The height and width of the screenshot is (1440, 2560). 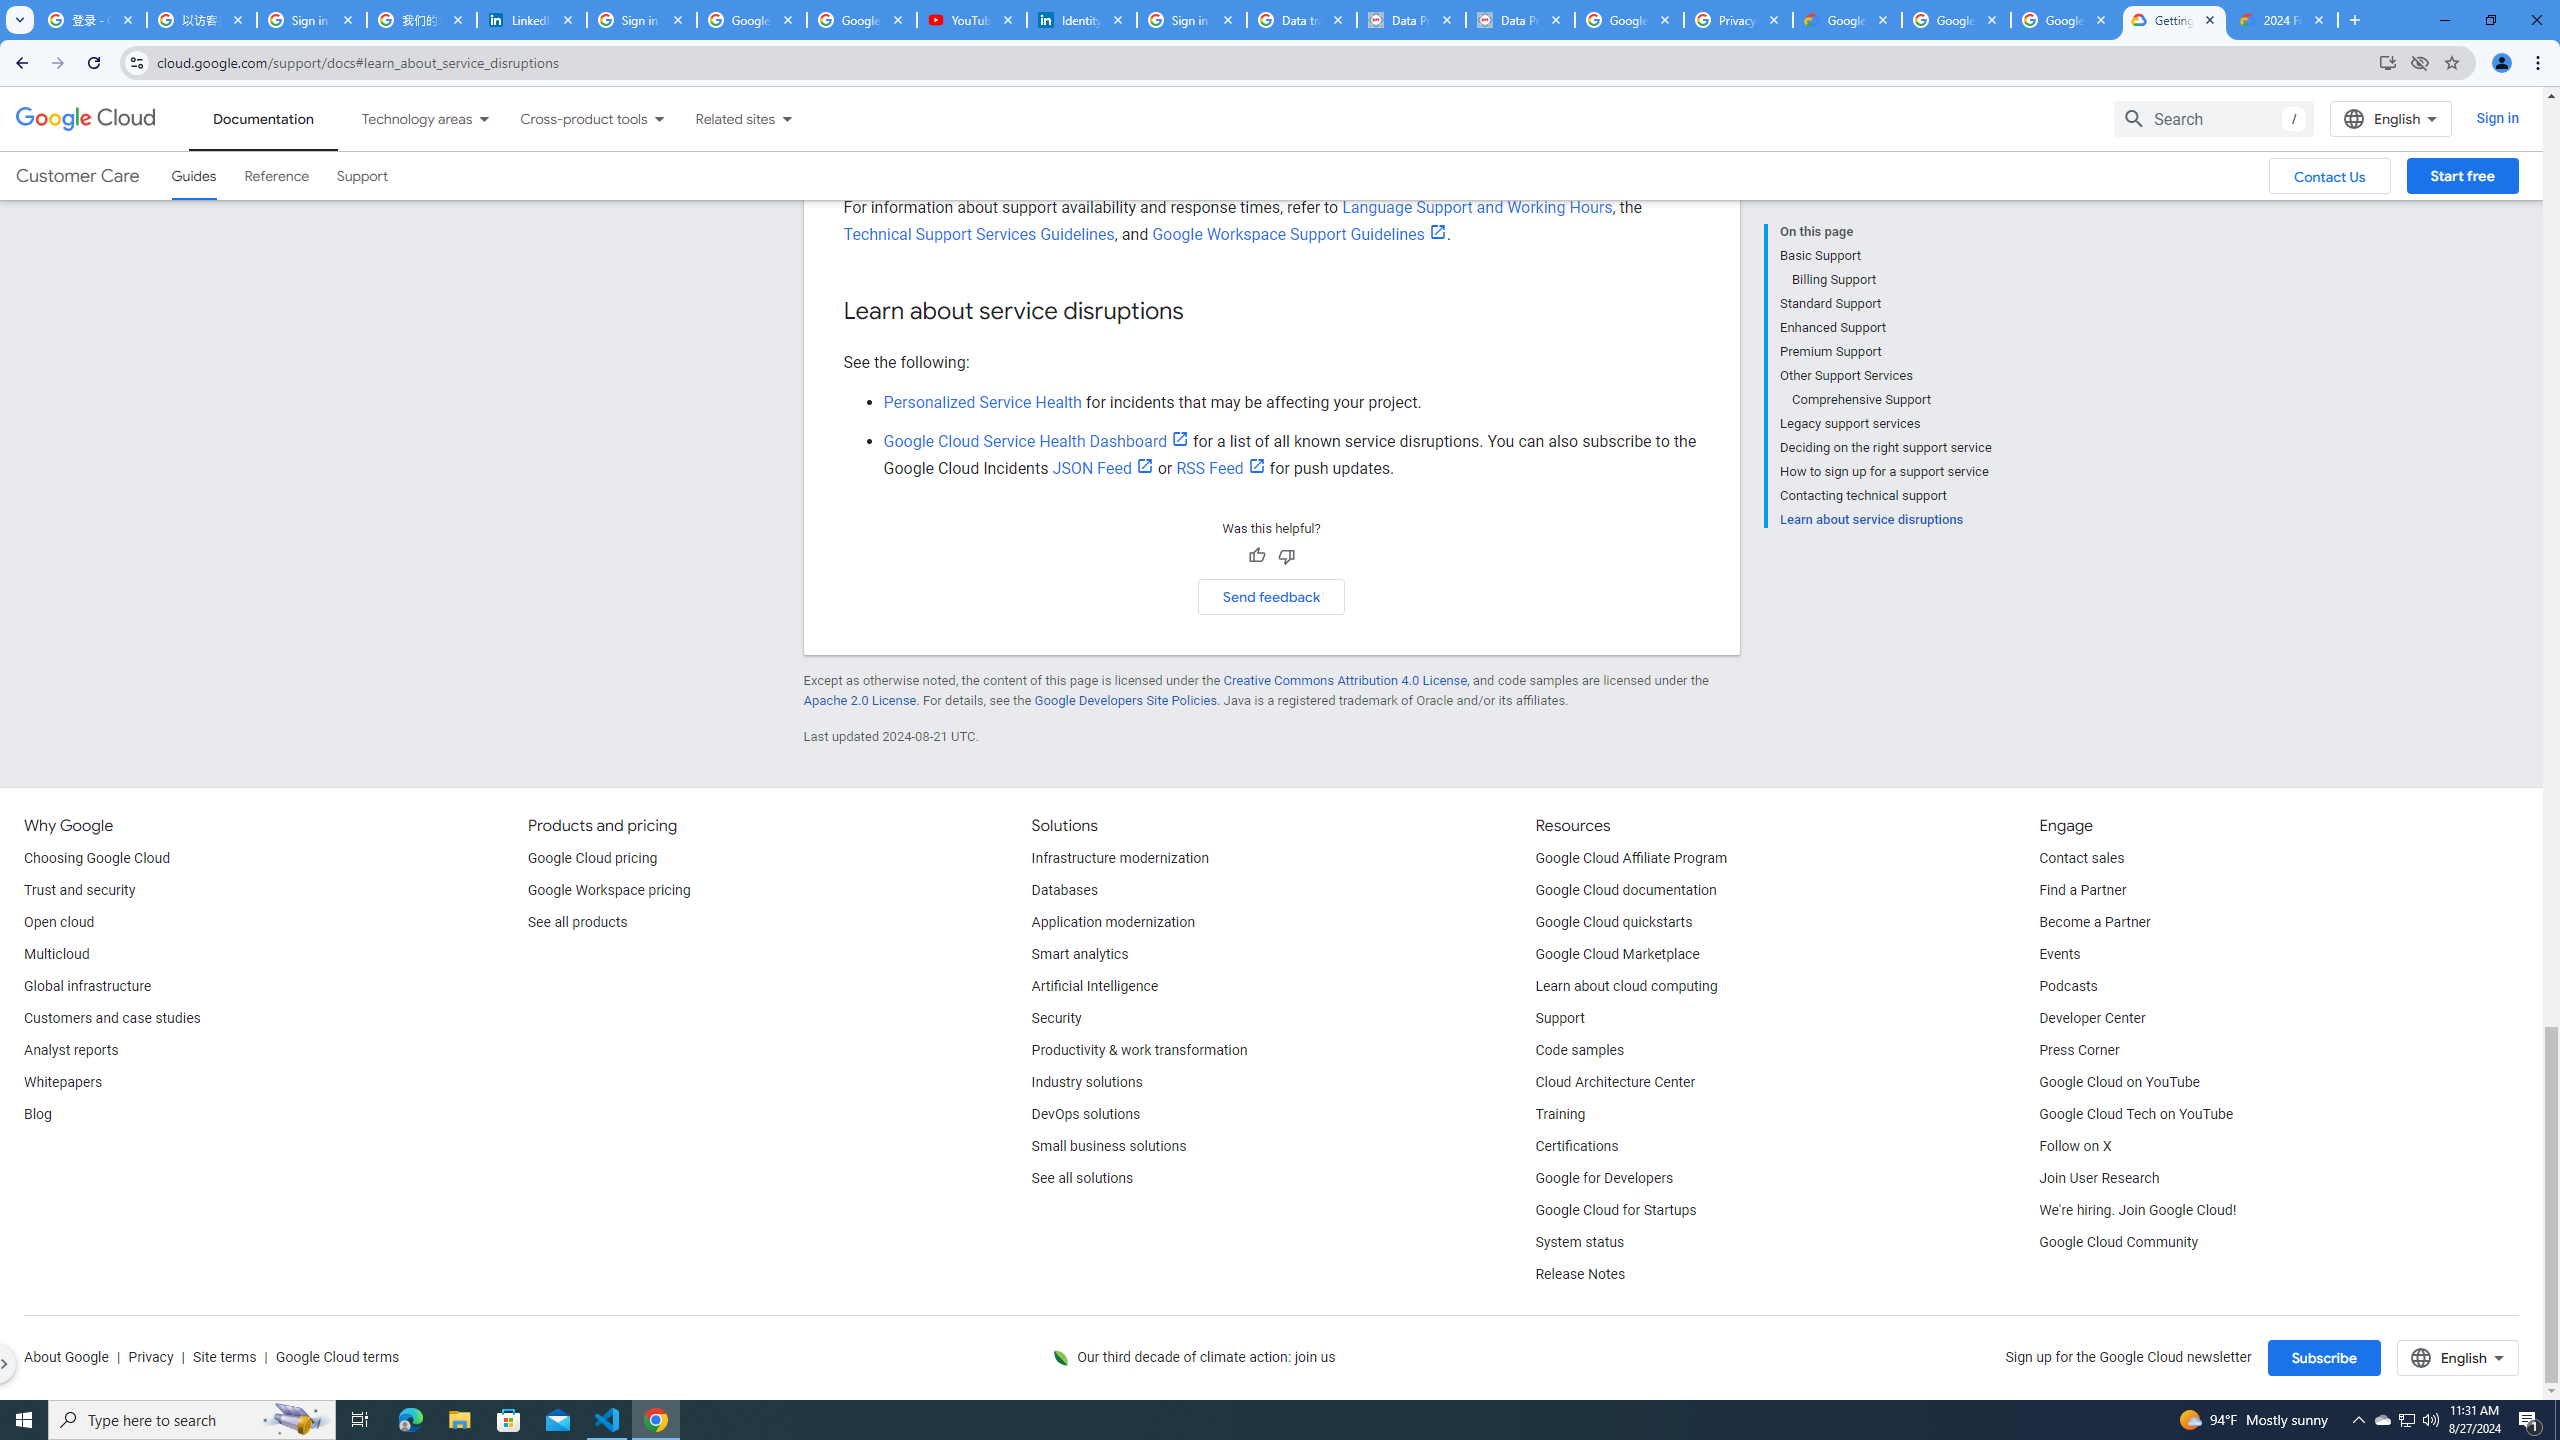 I want to click on Reference, so click(x=278, y=176).